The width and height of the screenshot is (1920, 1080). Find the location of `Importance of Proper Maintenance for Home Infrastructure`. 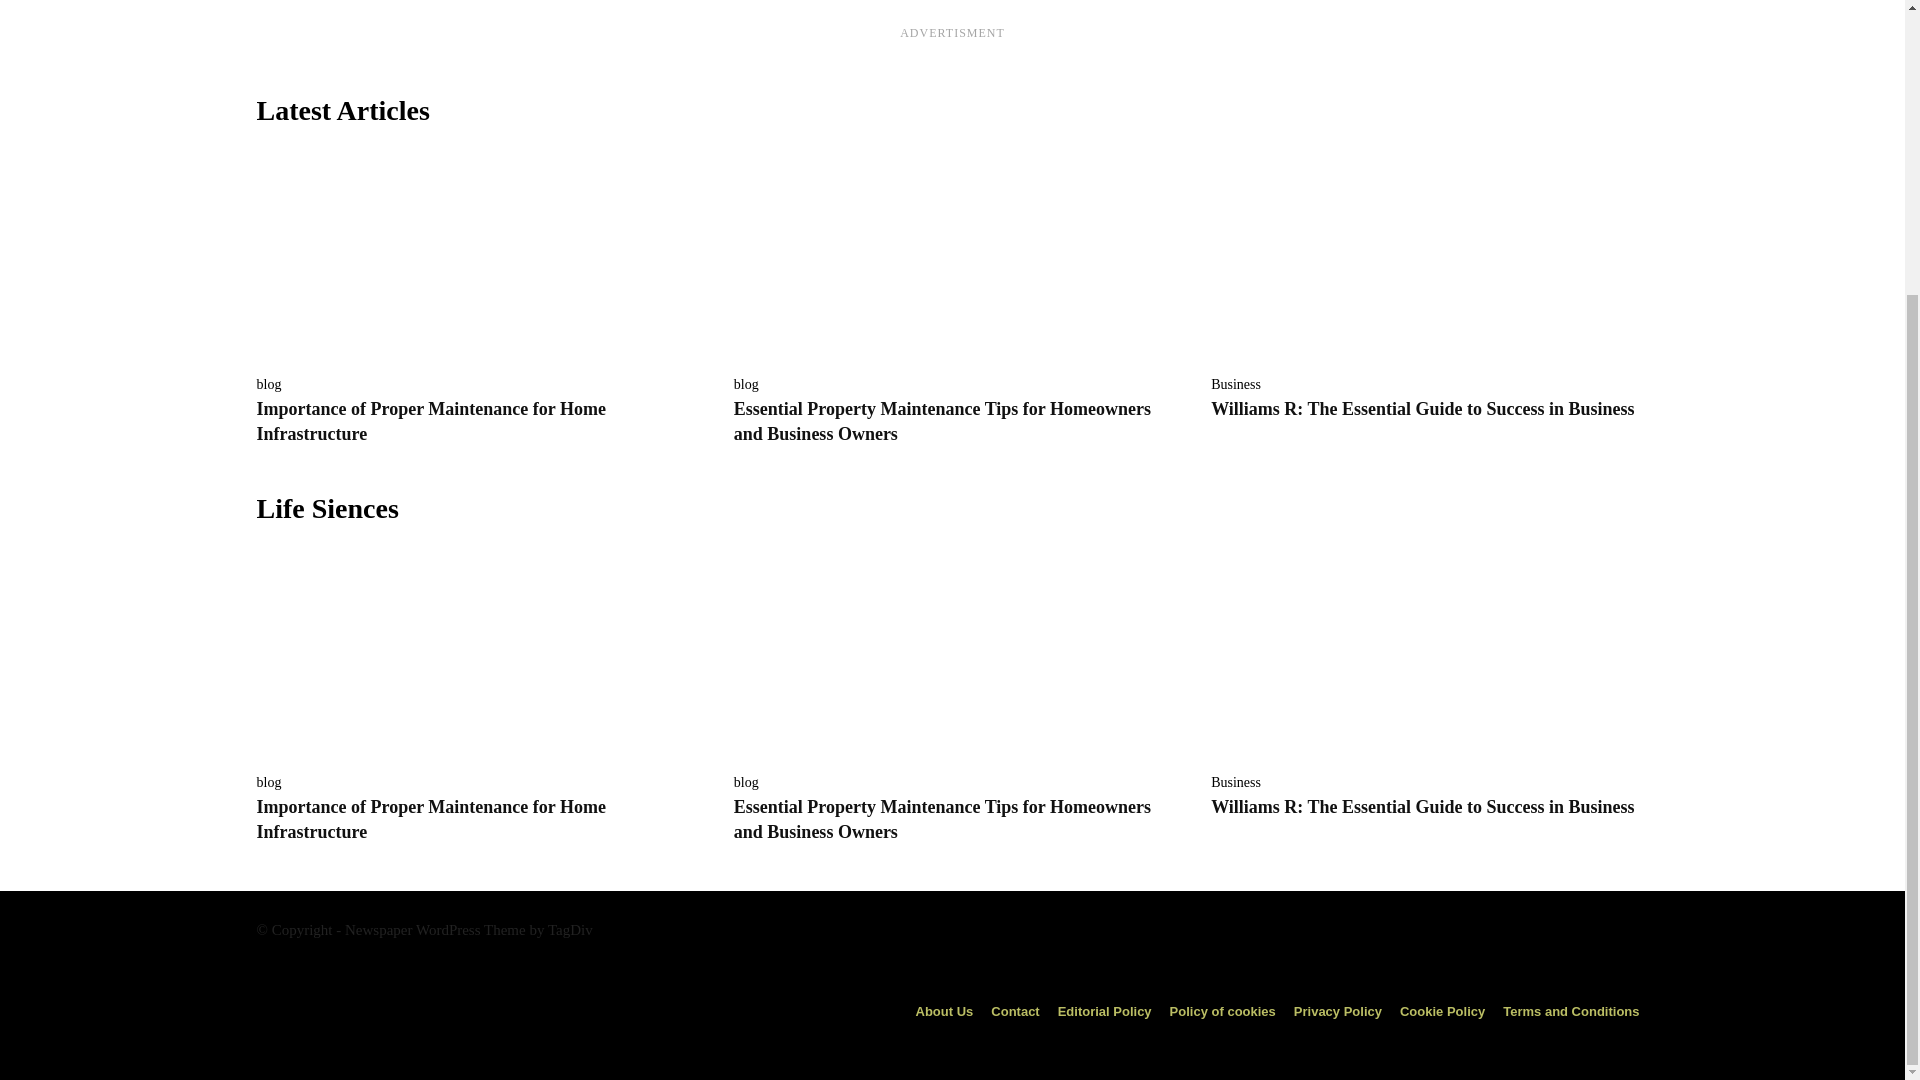

Importance of Proper Maintenance for Home Infrastructure is located at coordinates (430, 420).